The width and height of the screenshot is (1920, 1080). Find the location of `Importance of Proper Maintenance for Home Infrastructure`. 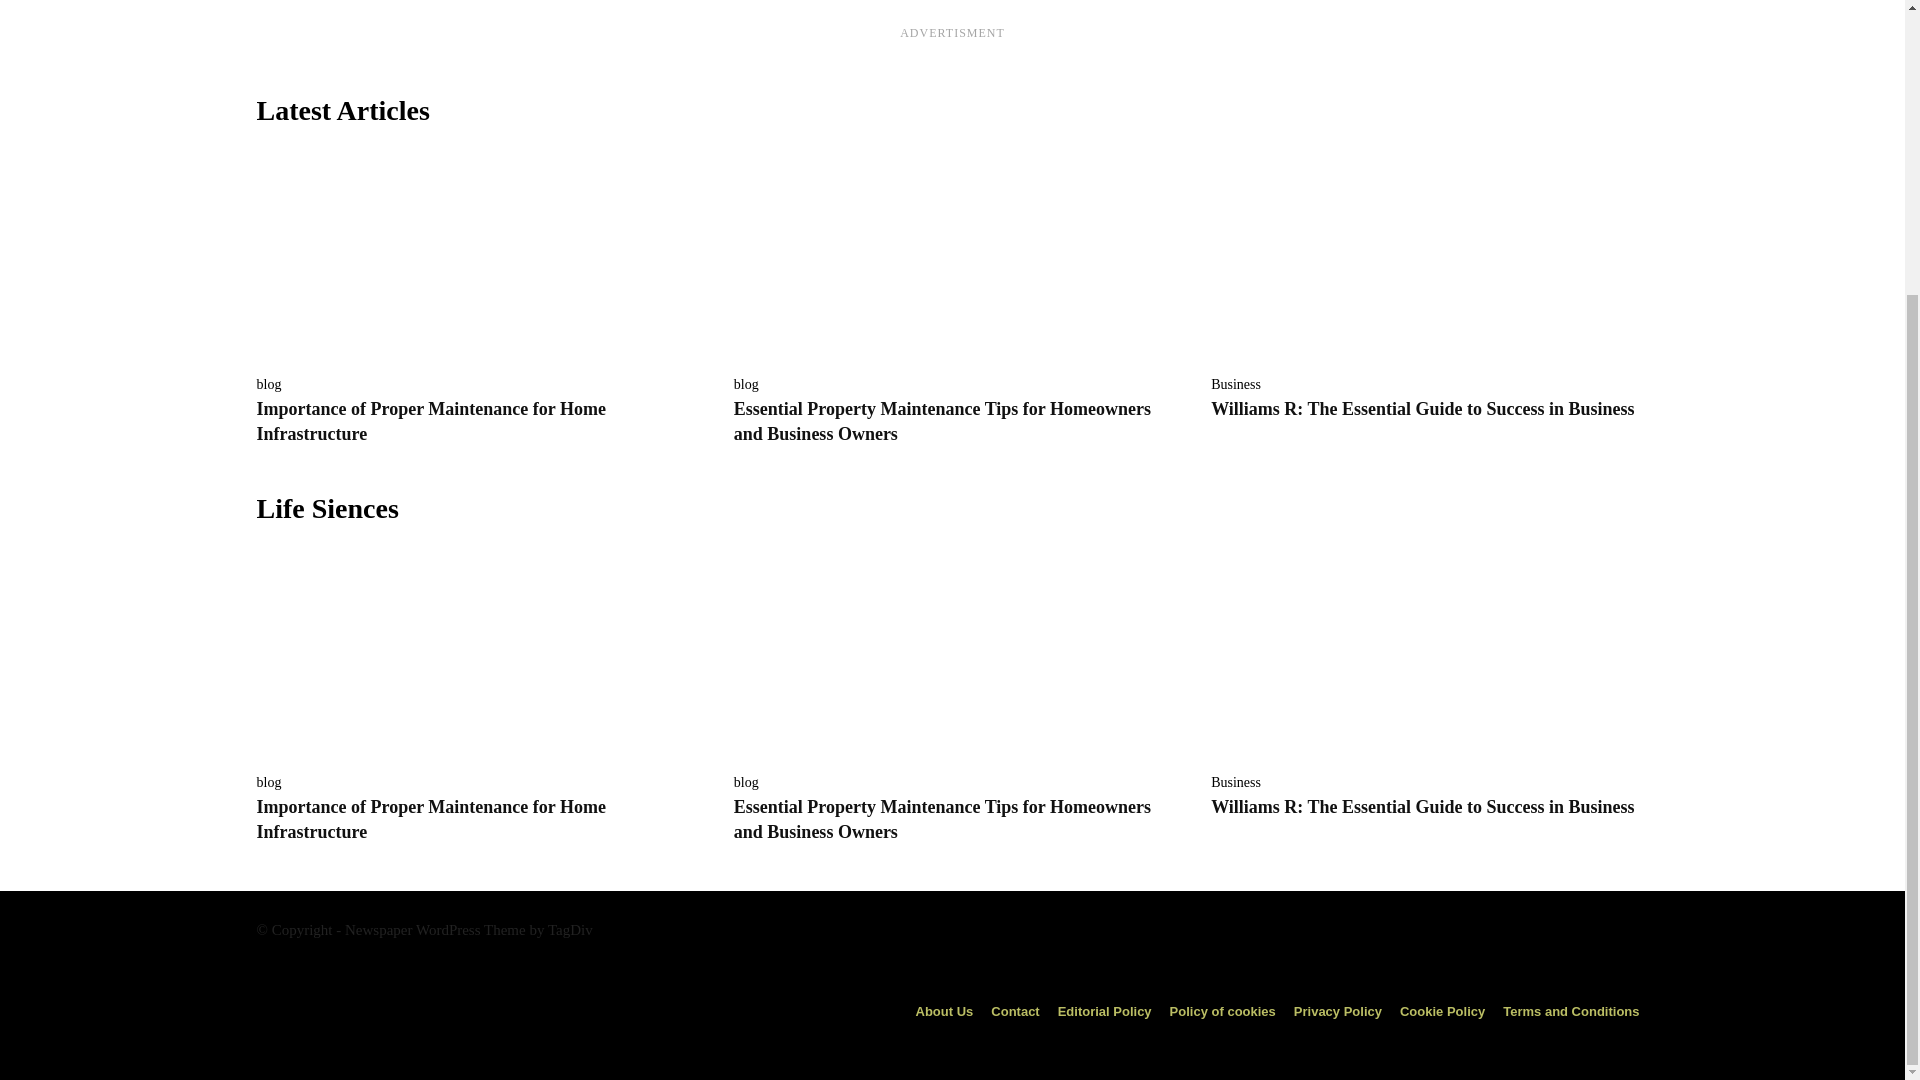

Importance of Proper Maintenance for Home Infrastructure is located at coordinates (430, 420).